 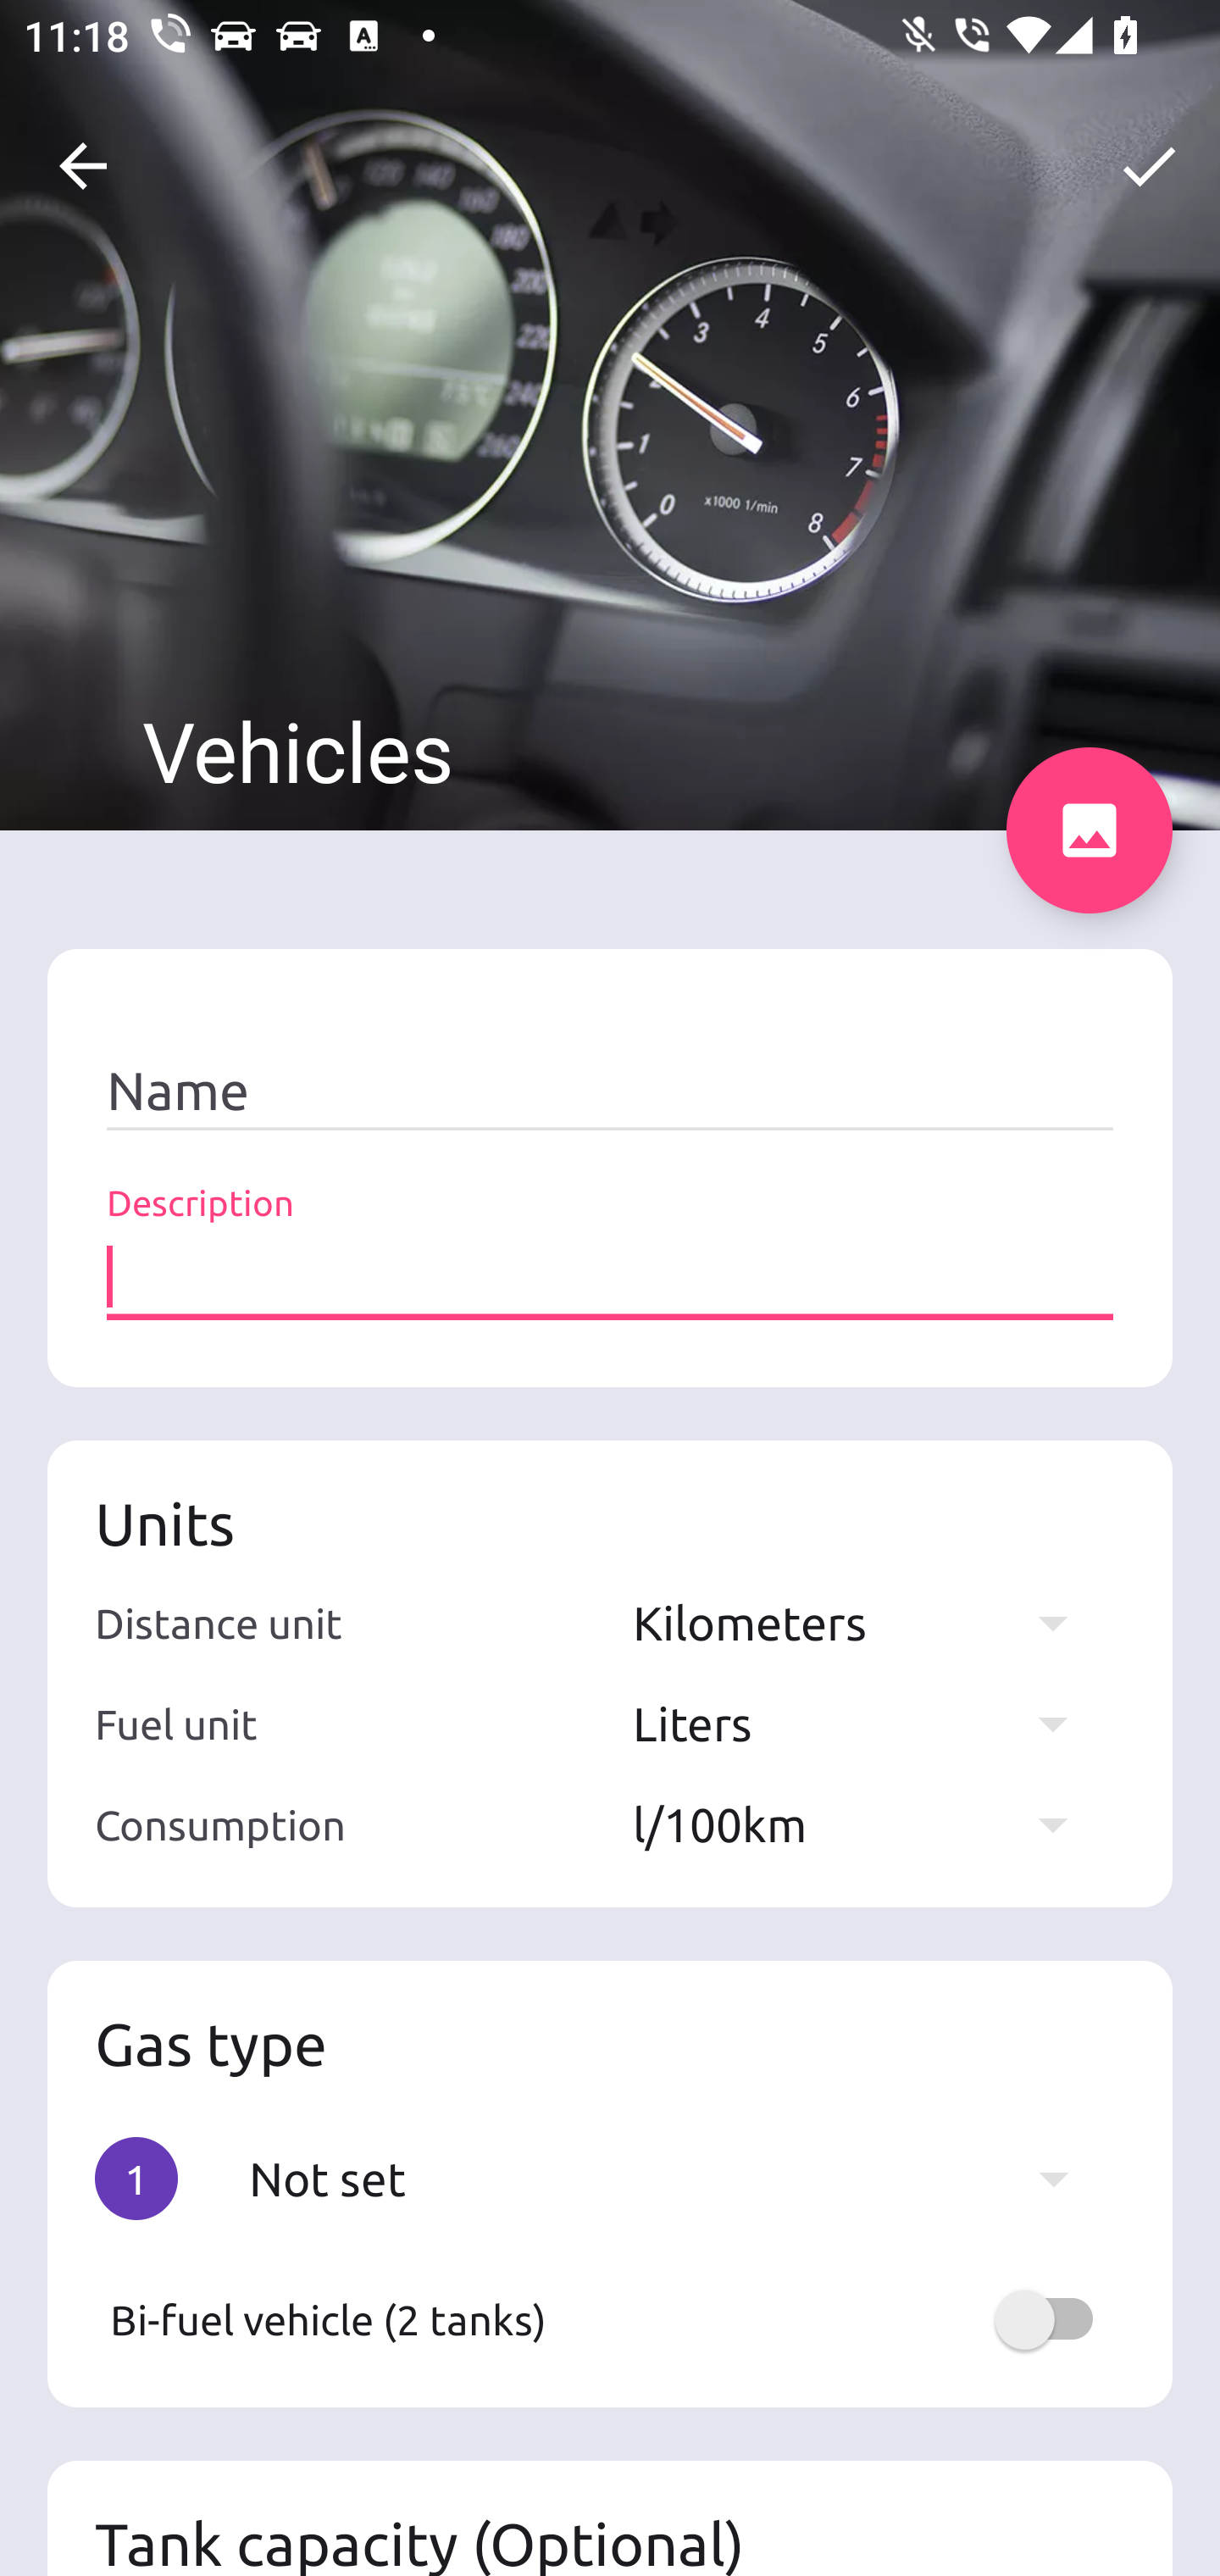 What do you see at coordinates (866, 1622) in the screenshot?
I see `Kilometers` at bounding box center [866, 1622].